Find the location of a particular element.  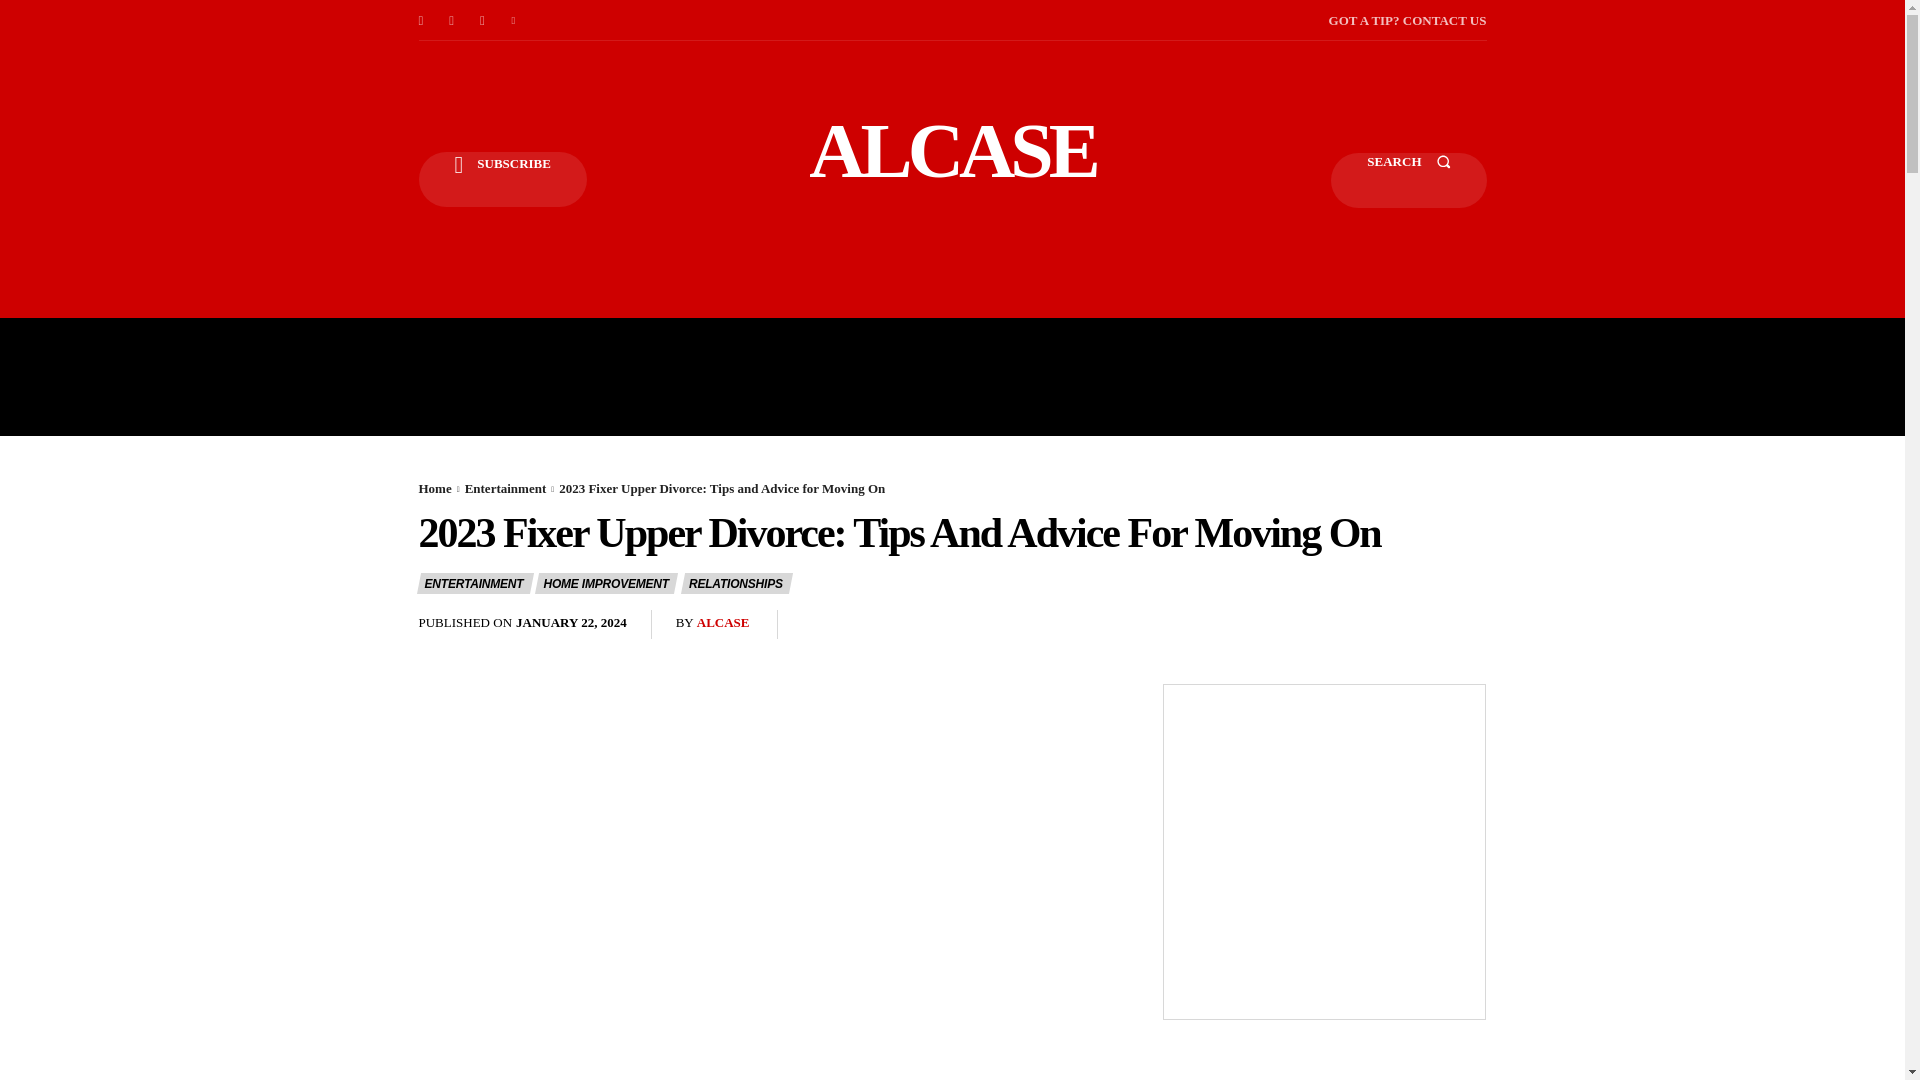

SUBSCRIBE is located at coordinates (502, 180).